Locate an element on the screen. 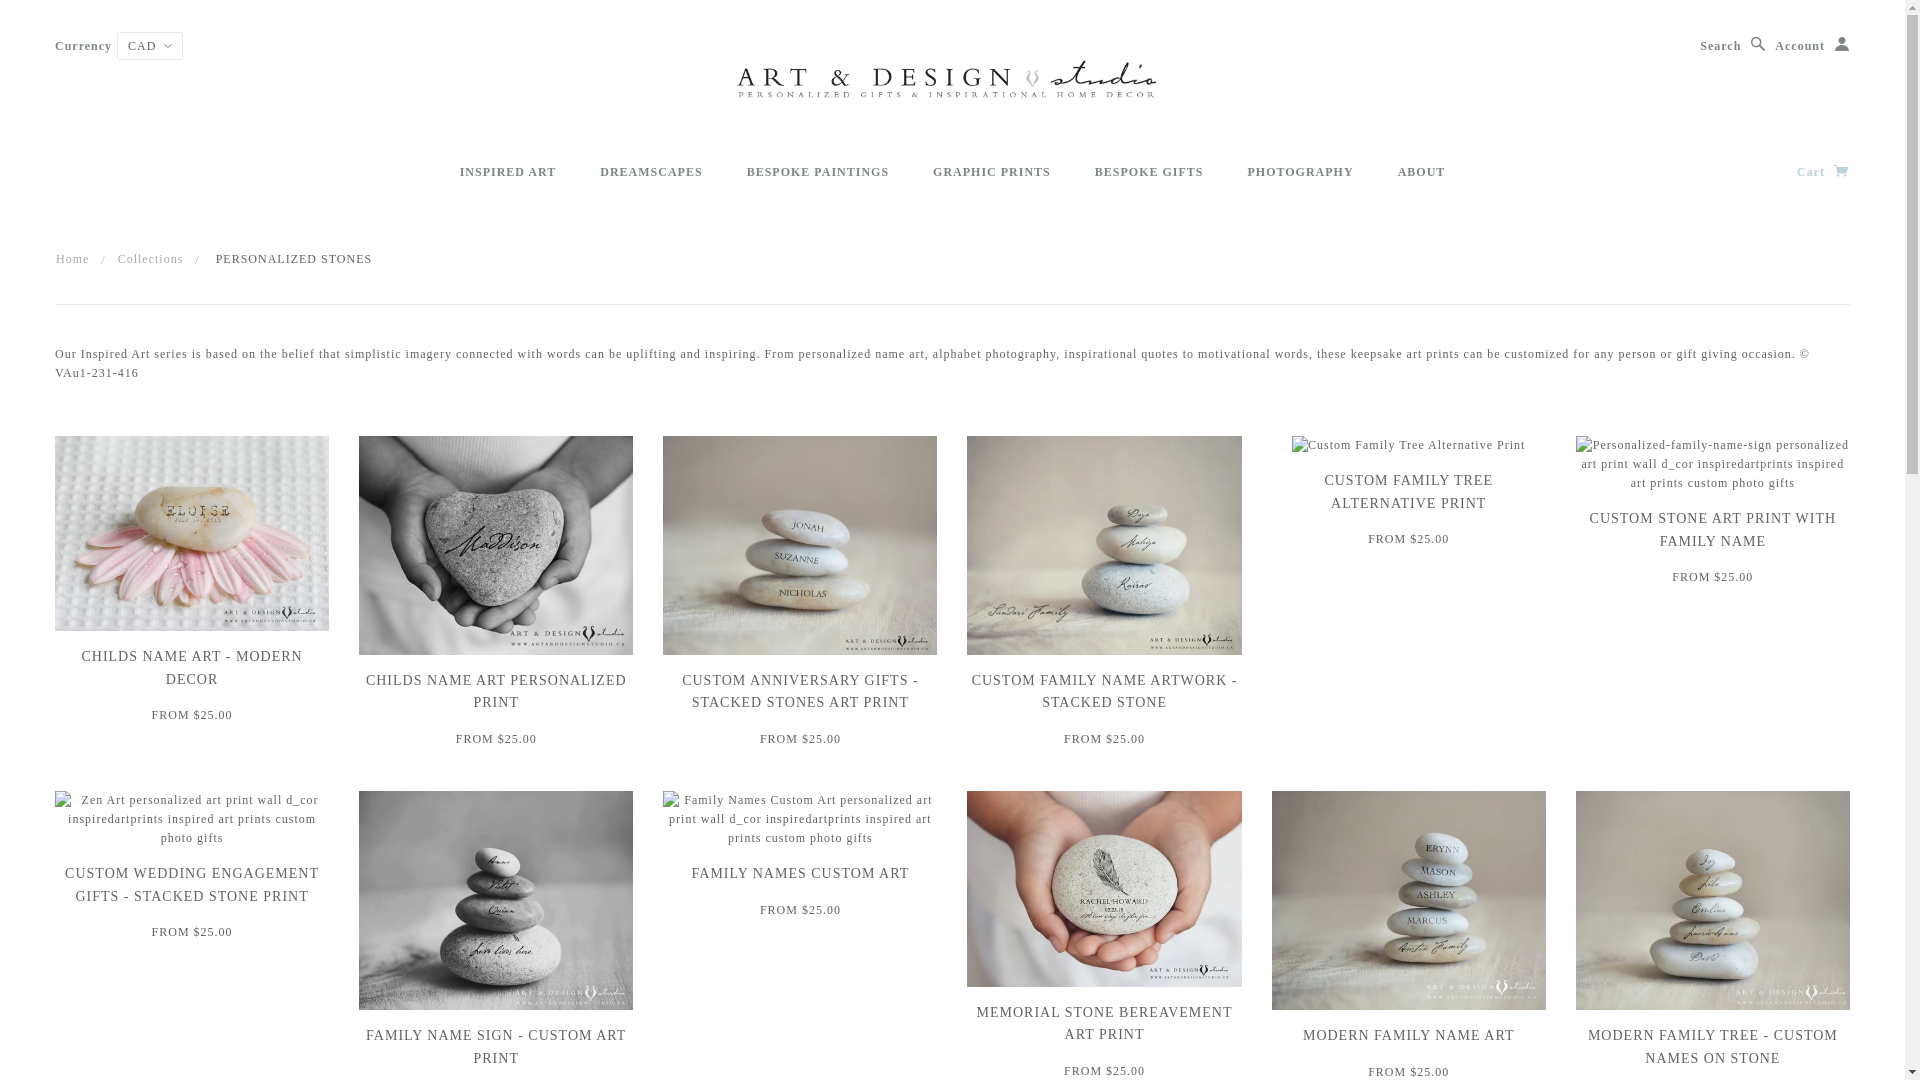  ABOUT is located at coordinates (1422, 172).